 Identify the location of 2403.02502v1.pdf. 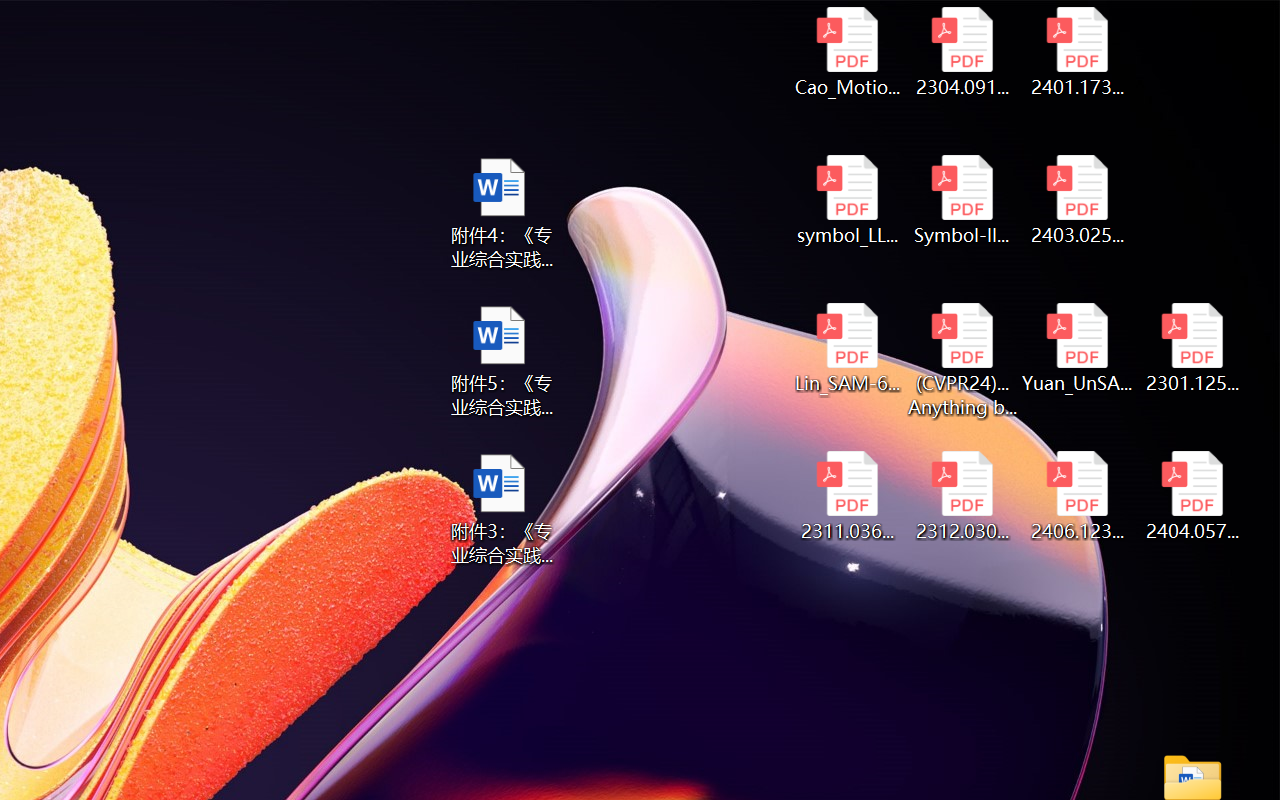
(1078, 200).